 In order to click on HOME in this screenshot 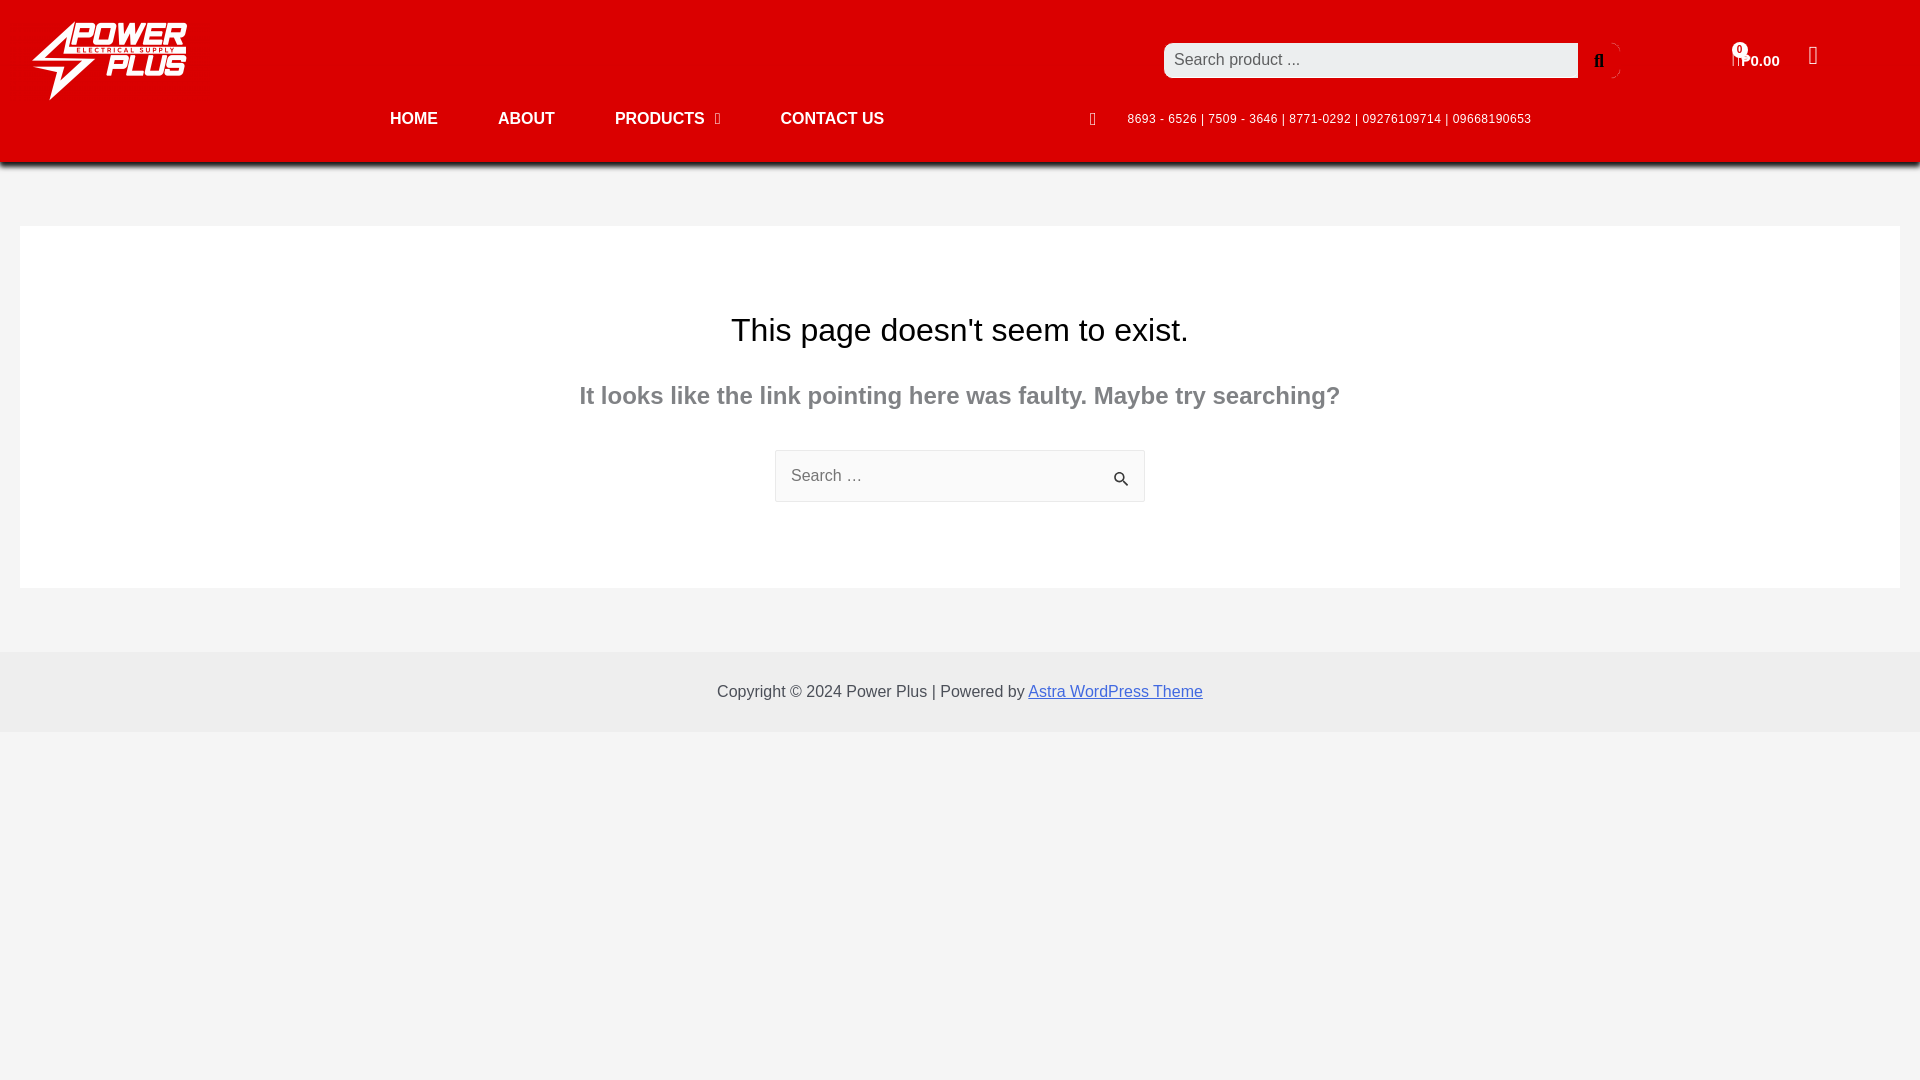, I will do `click(414, 118)`.